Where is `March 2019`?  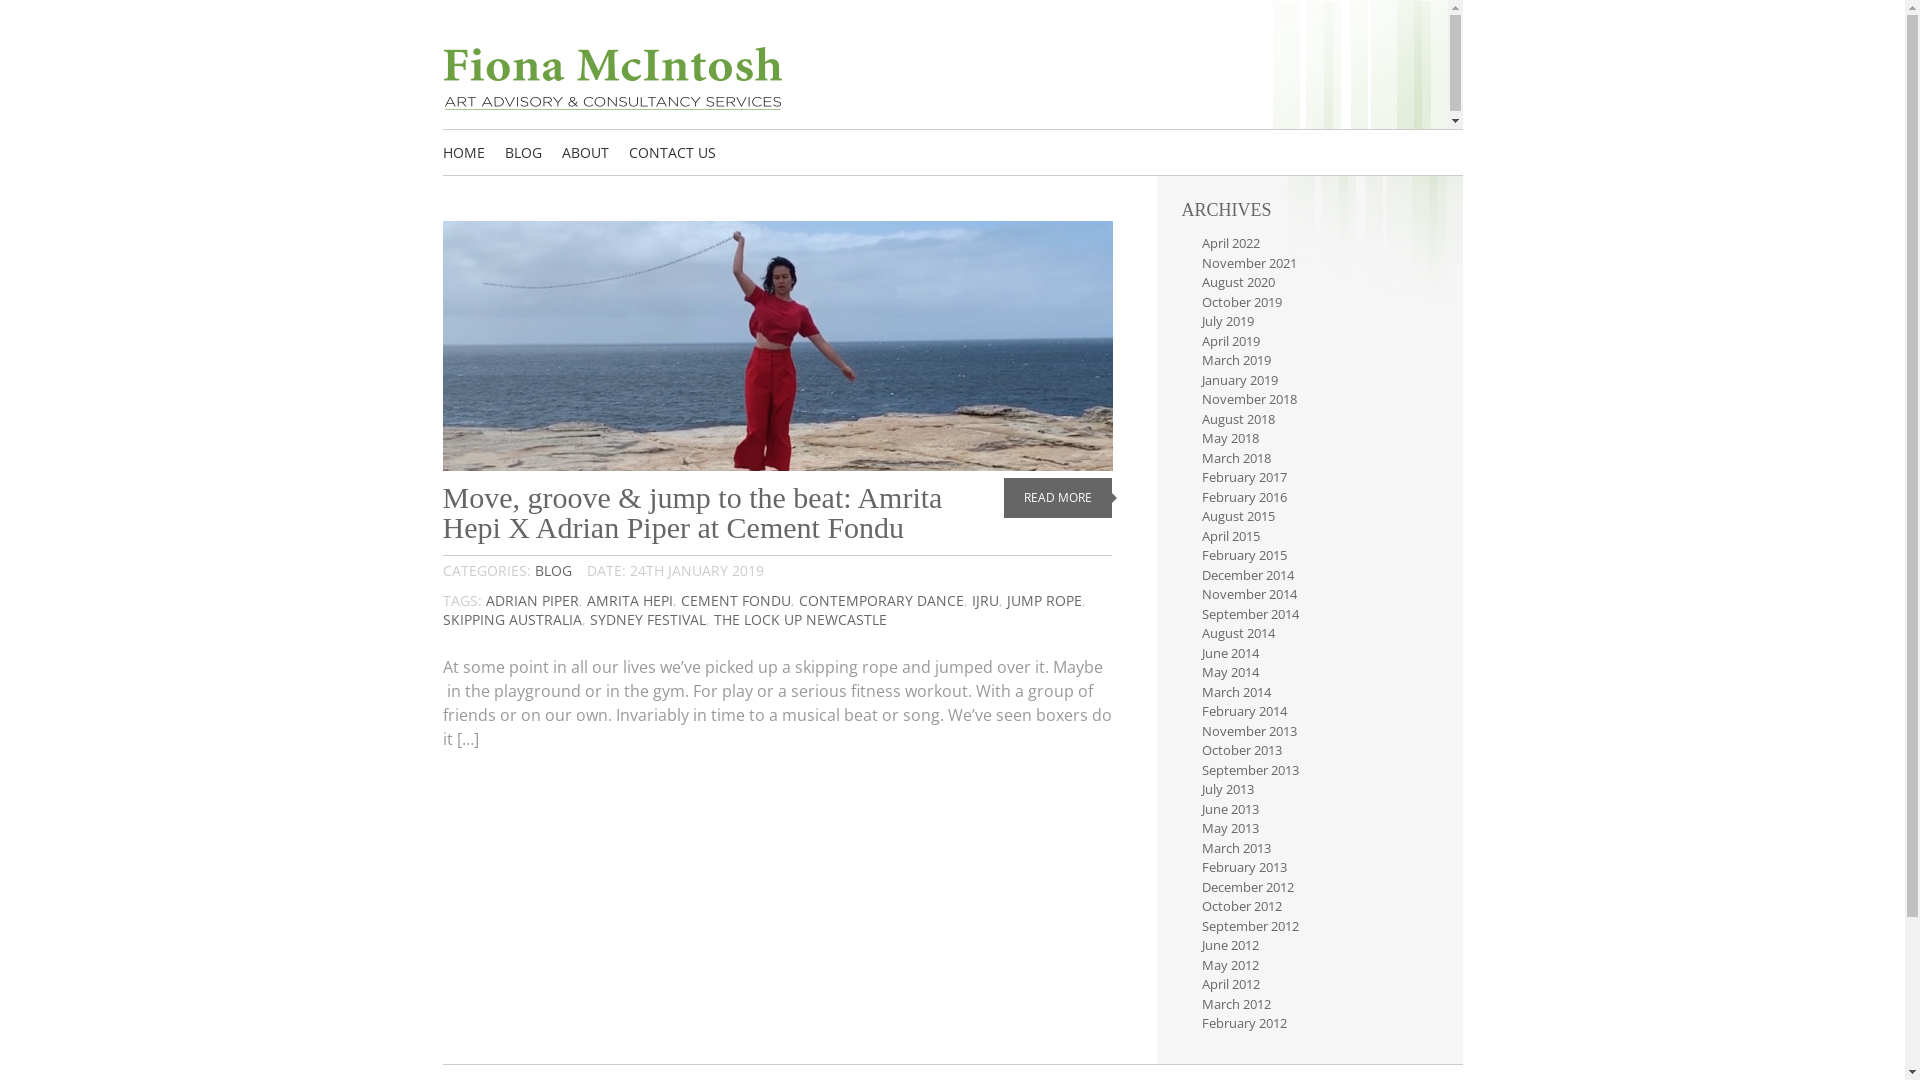 March 2019 is located at coordinates (1236, 360).